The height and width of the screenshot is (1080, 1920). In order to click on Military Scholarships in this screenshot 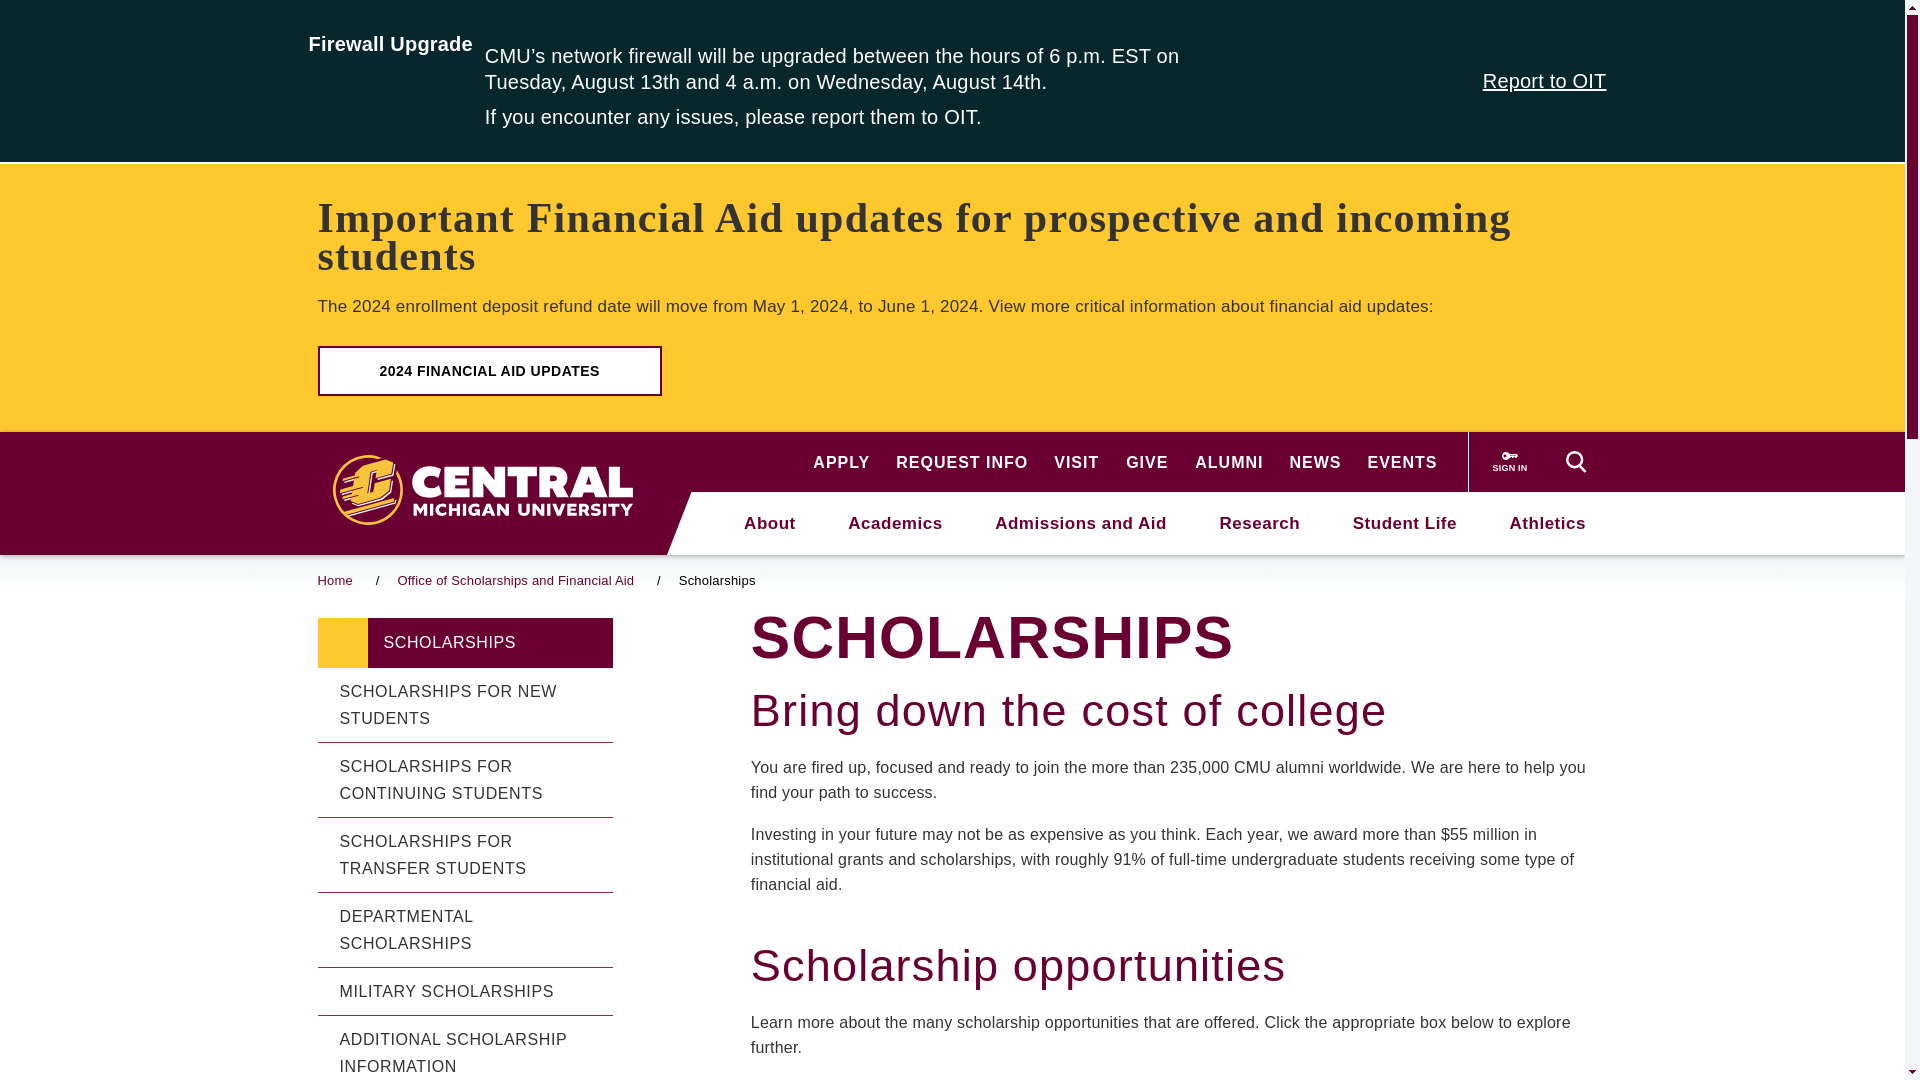, I will do `click(465, 992)`.